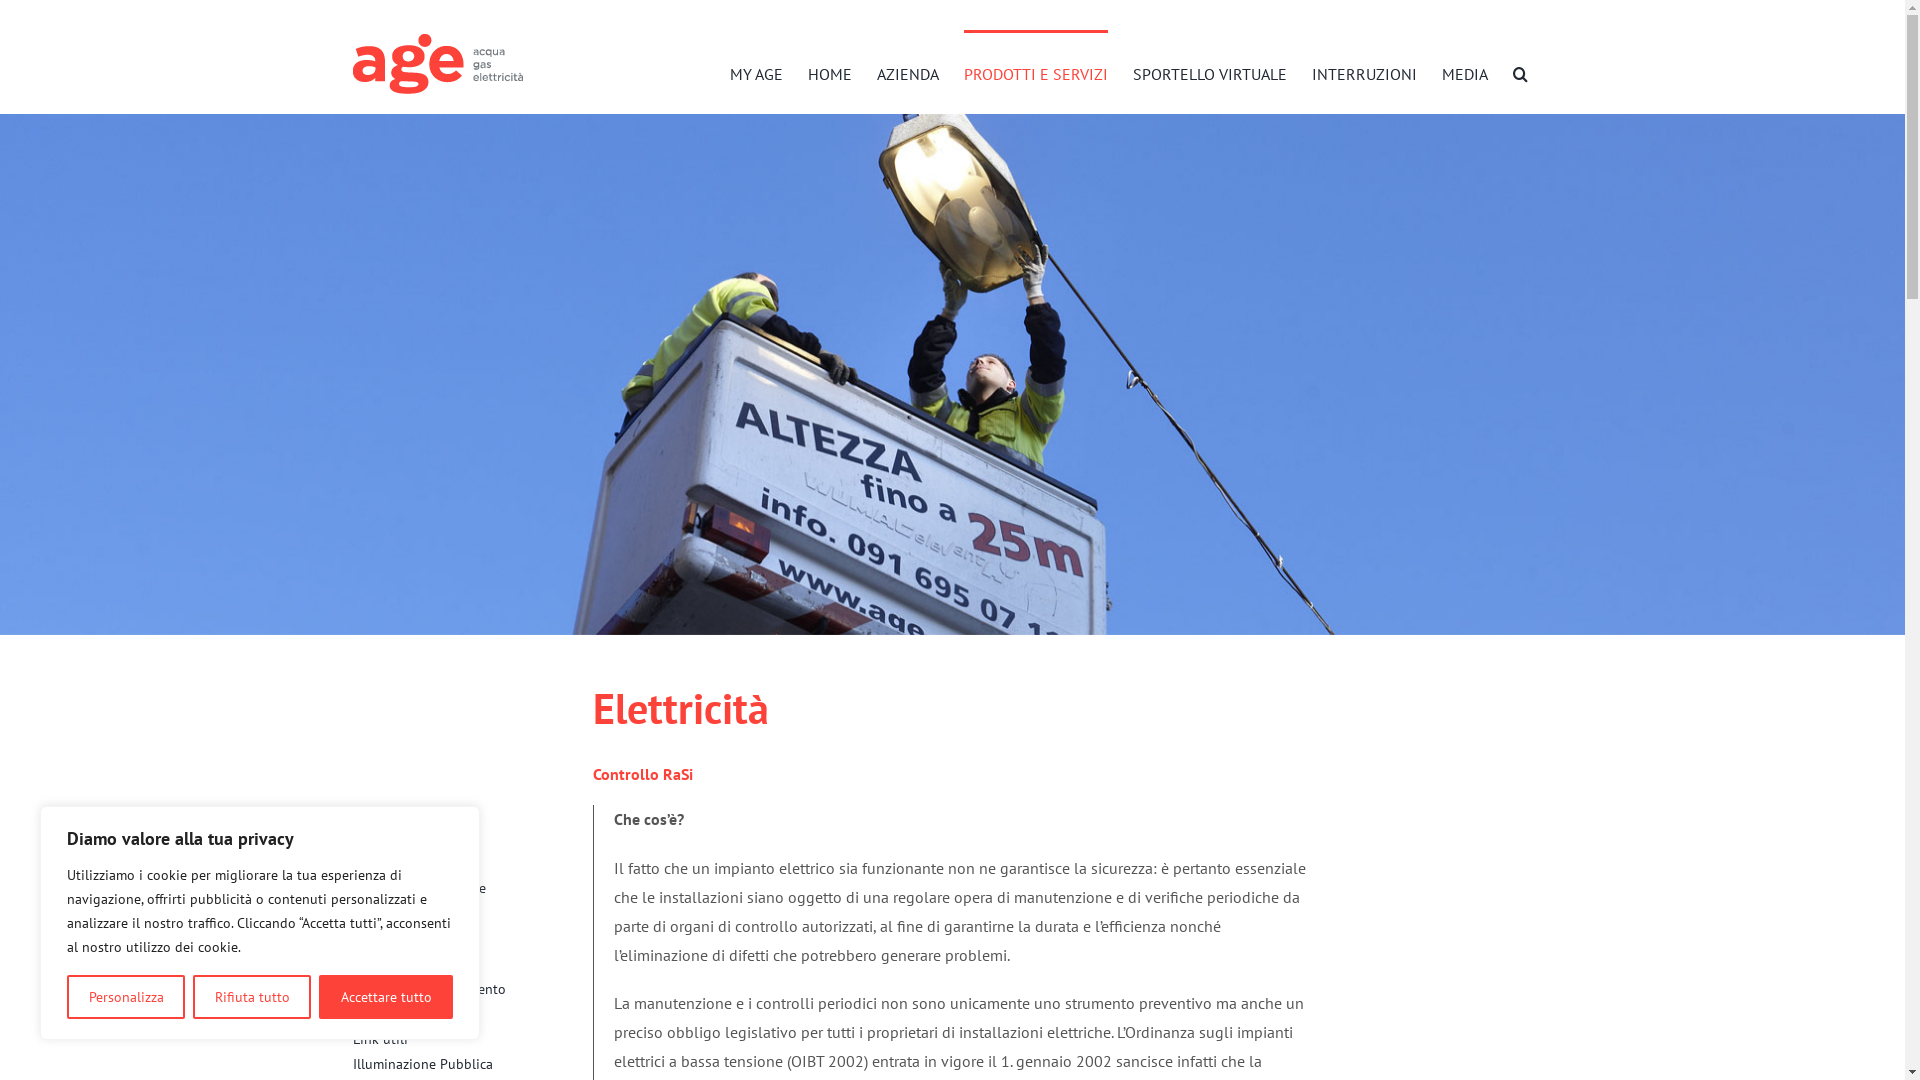 The image size is (1920, 1080). What do you see at coordinates (472, 1064) in the screenshot?
I see `Illuminazione Pubblica` at bounding box center [472, 1064].